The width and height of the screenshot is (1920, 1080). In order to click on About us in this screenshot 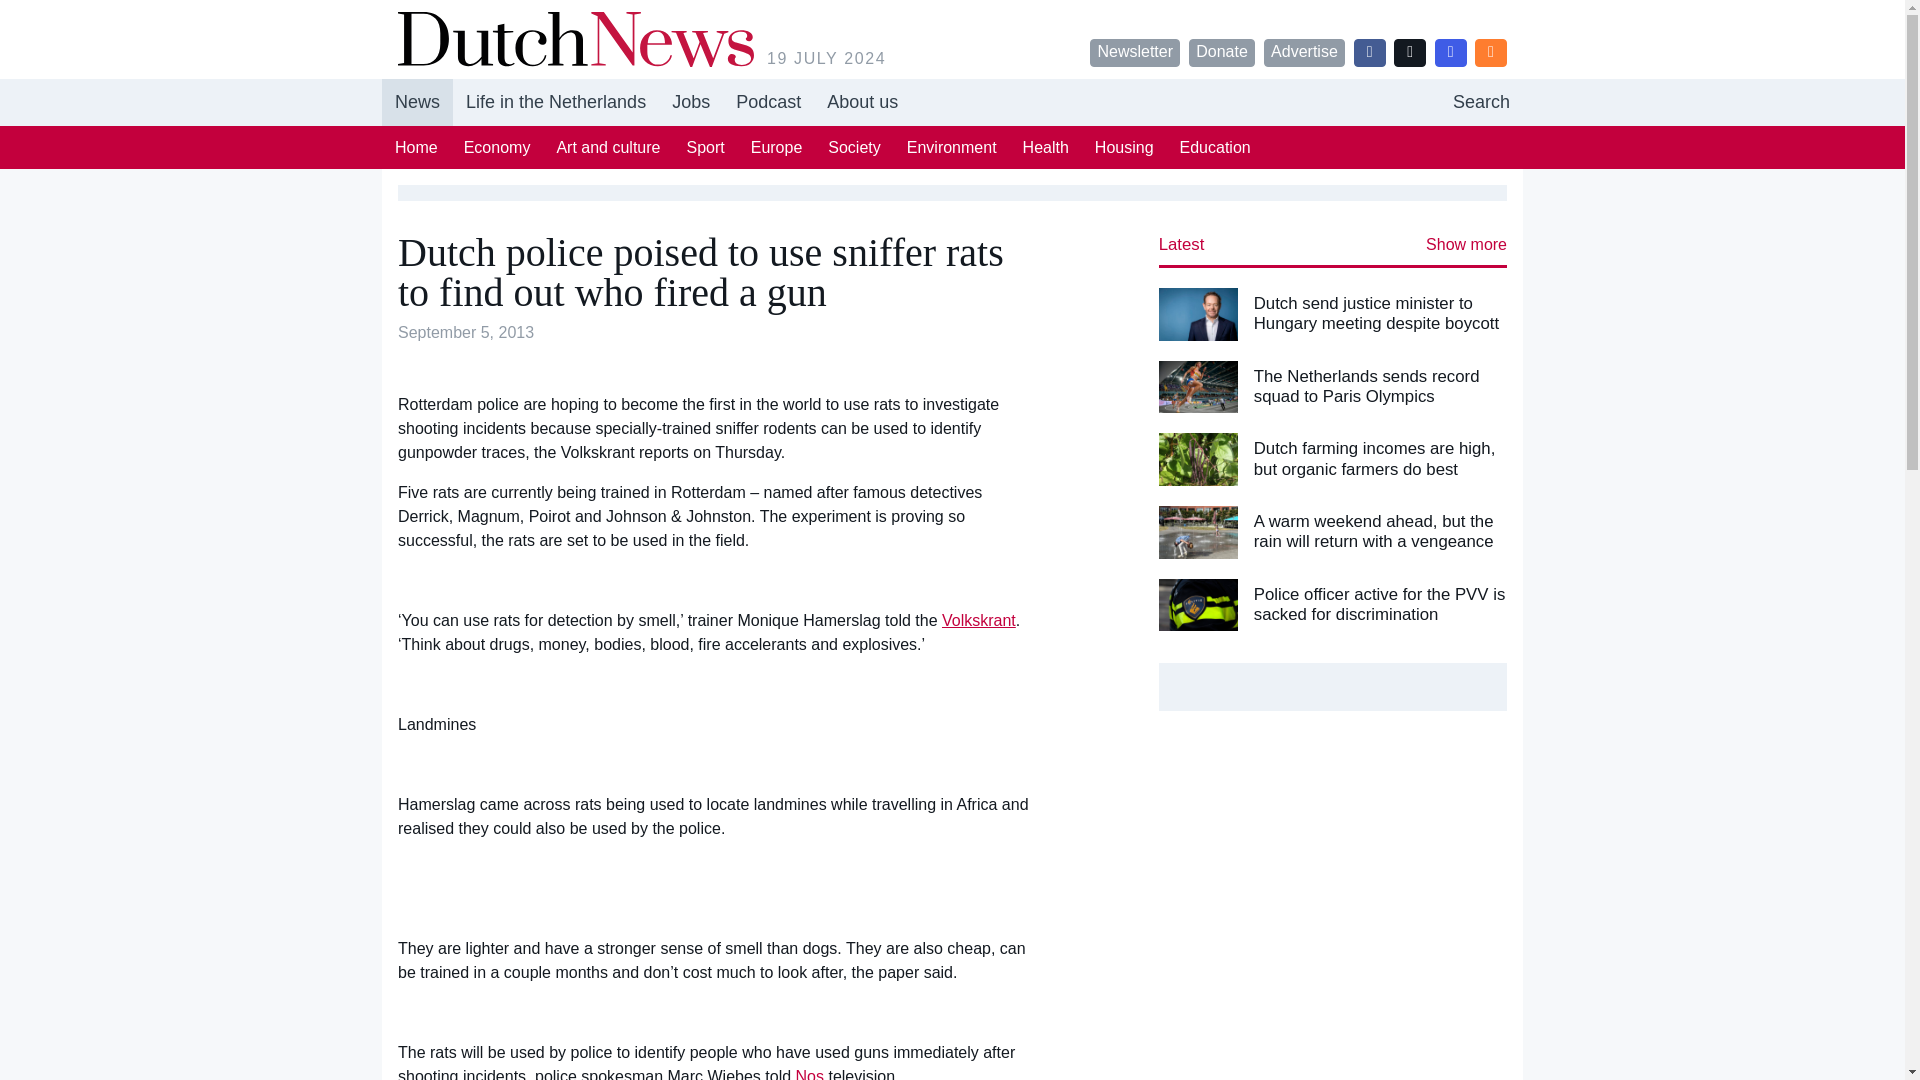, I will do `click(862, 102)`.